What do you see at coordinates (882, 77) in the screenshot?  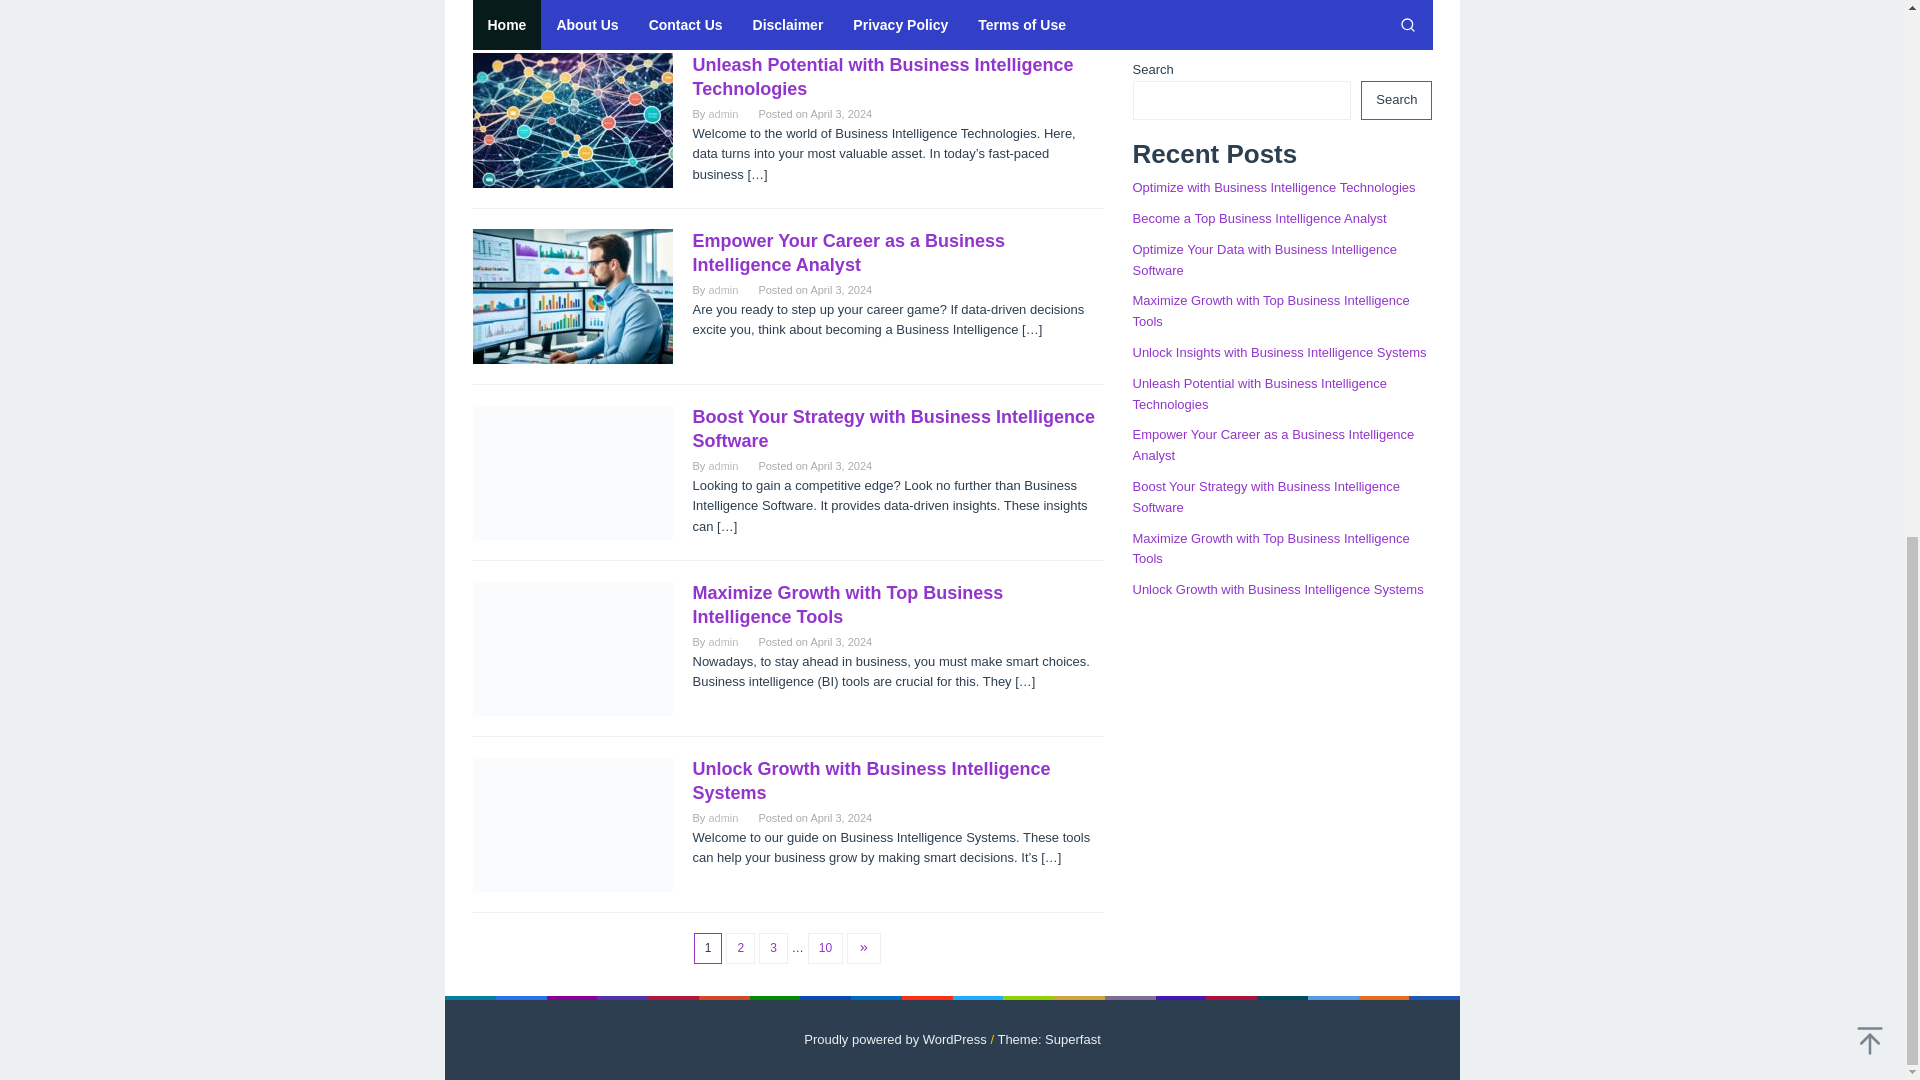 I see `Unleash Potential with Business Intelligence Technologies` at bounding box center [882, 77].